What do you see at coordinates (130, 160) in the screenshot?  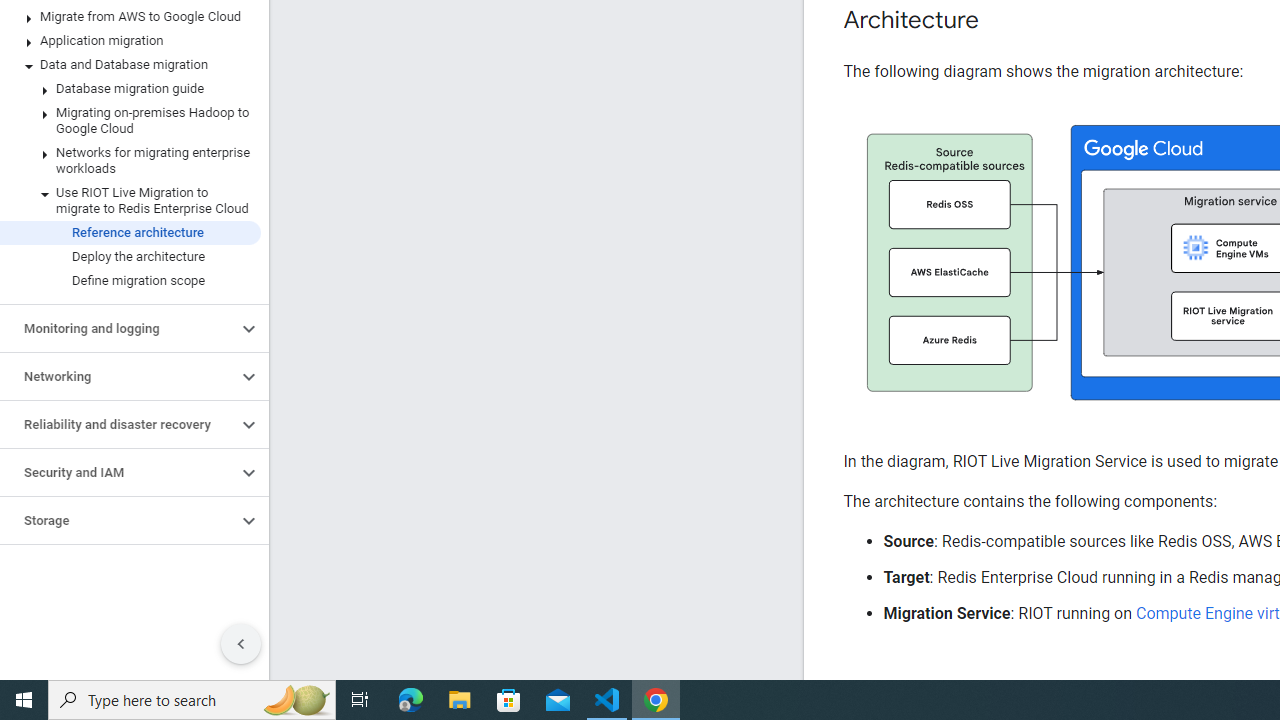 I see `Networks for migrating enterprise workloads` at bounding box center [130, 160].